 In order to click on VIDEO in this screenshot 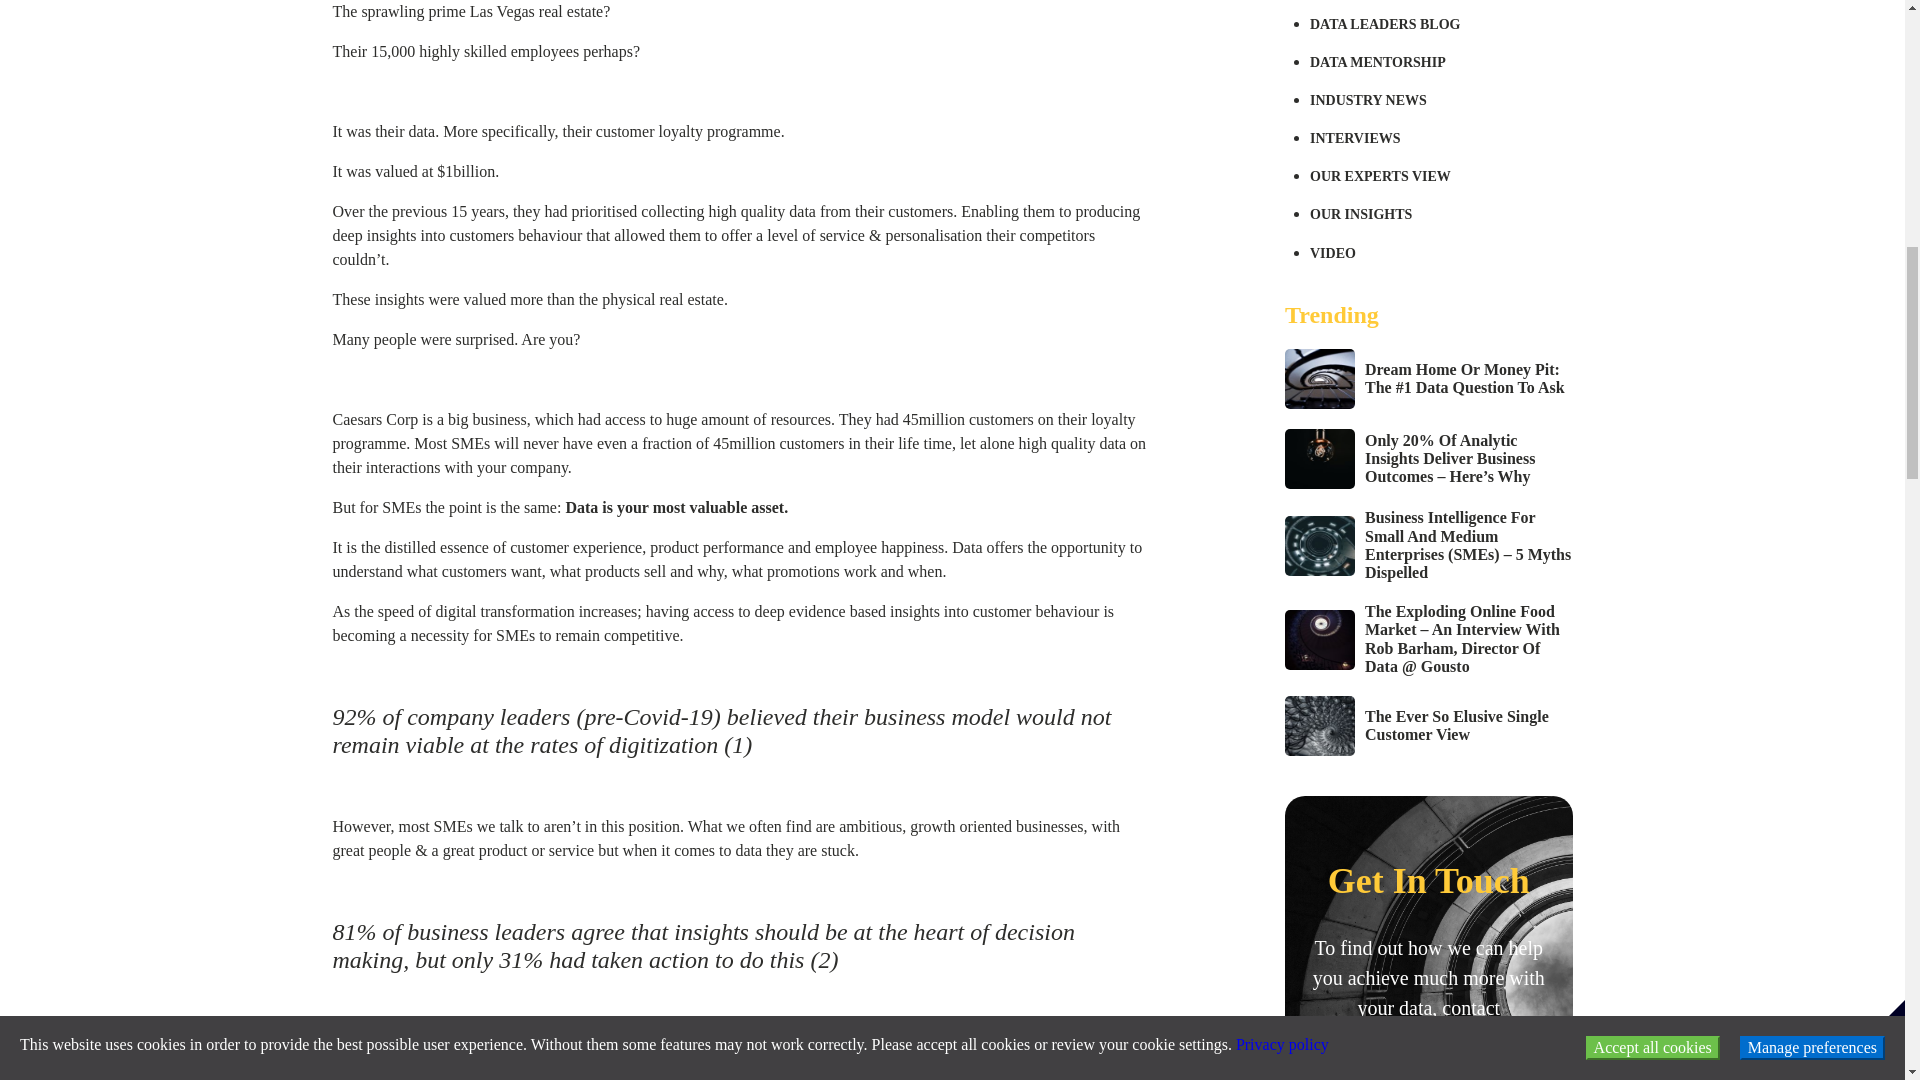, I will do `click(1440, 254)`.